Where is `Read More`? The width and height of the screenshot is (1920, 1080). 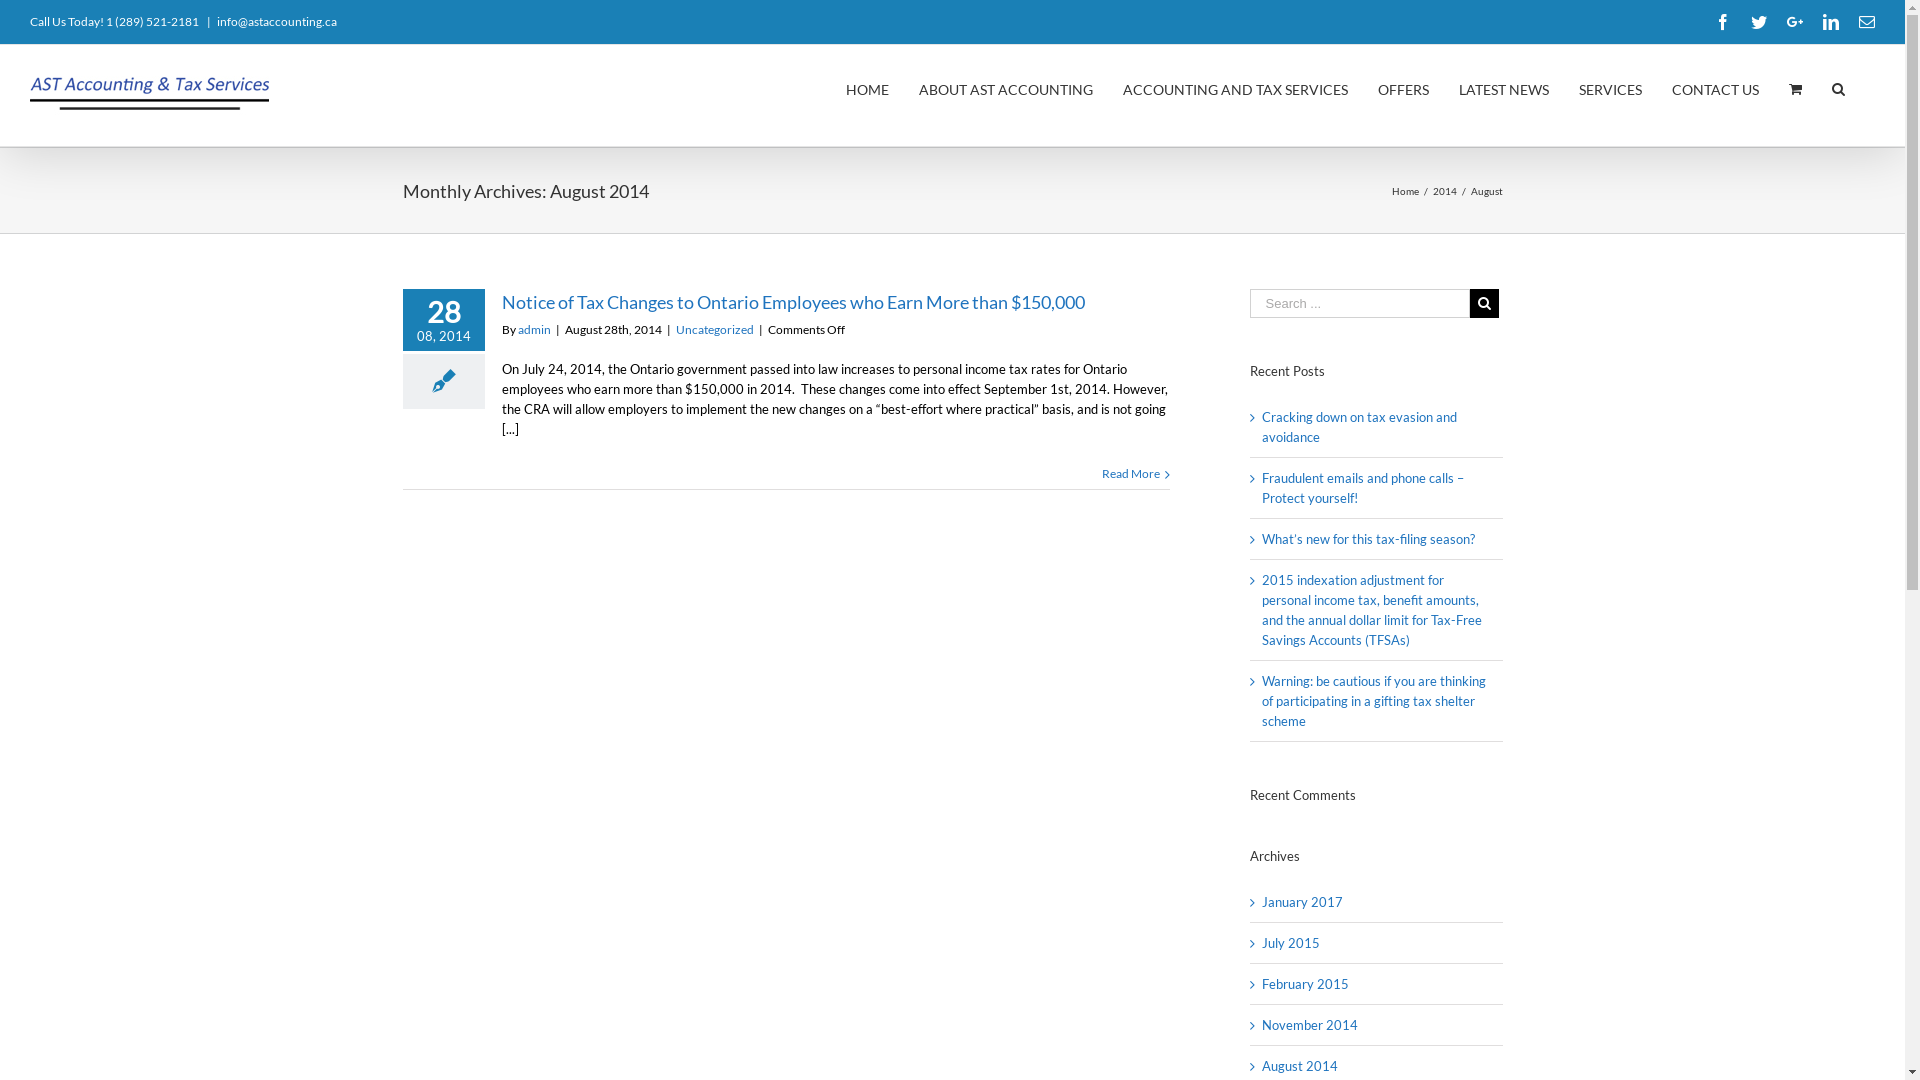
Read More is located at coordinates (1131, 474).